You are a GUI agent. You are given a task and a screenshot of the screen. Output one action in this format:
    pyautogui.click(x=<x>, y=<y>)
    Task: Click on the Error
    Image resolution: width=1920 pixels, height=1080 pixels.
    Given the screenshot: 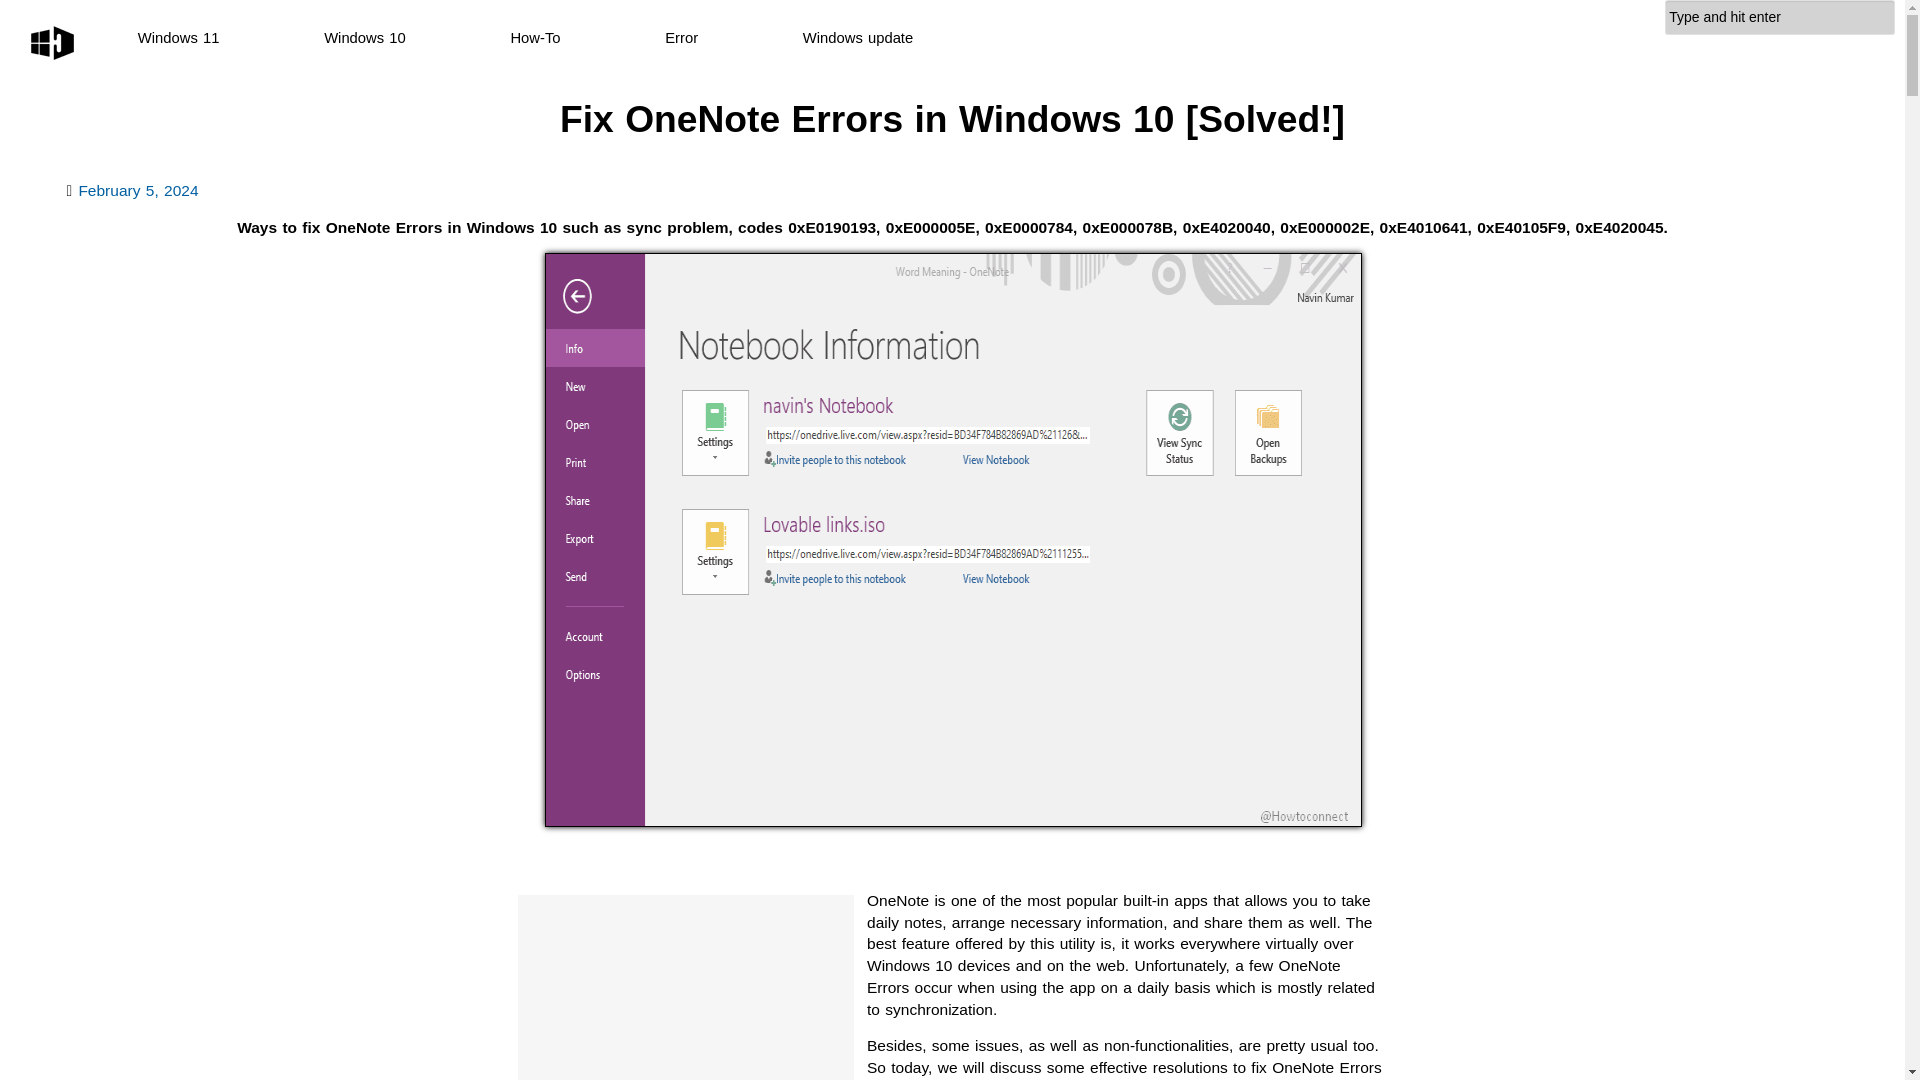 What is the action you would take?
    pyautogui.click(x=681, y=38)
    